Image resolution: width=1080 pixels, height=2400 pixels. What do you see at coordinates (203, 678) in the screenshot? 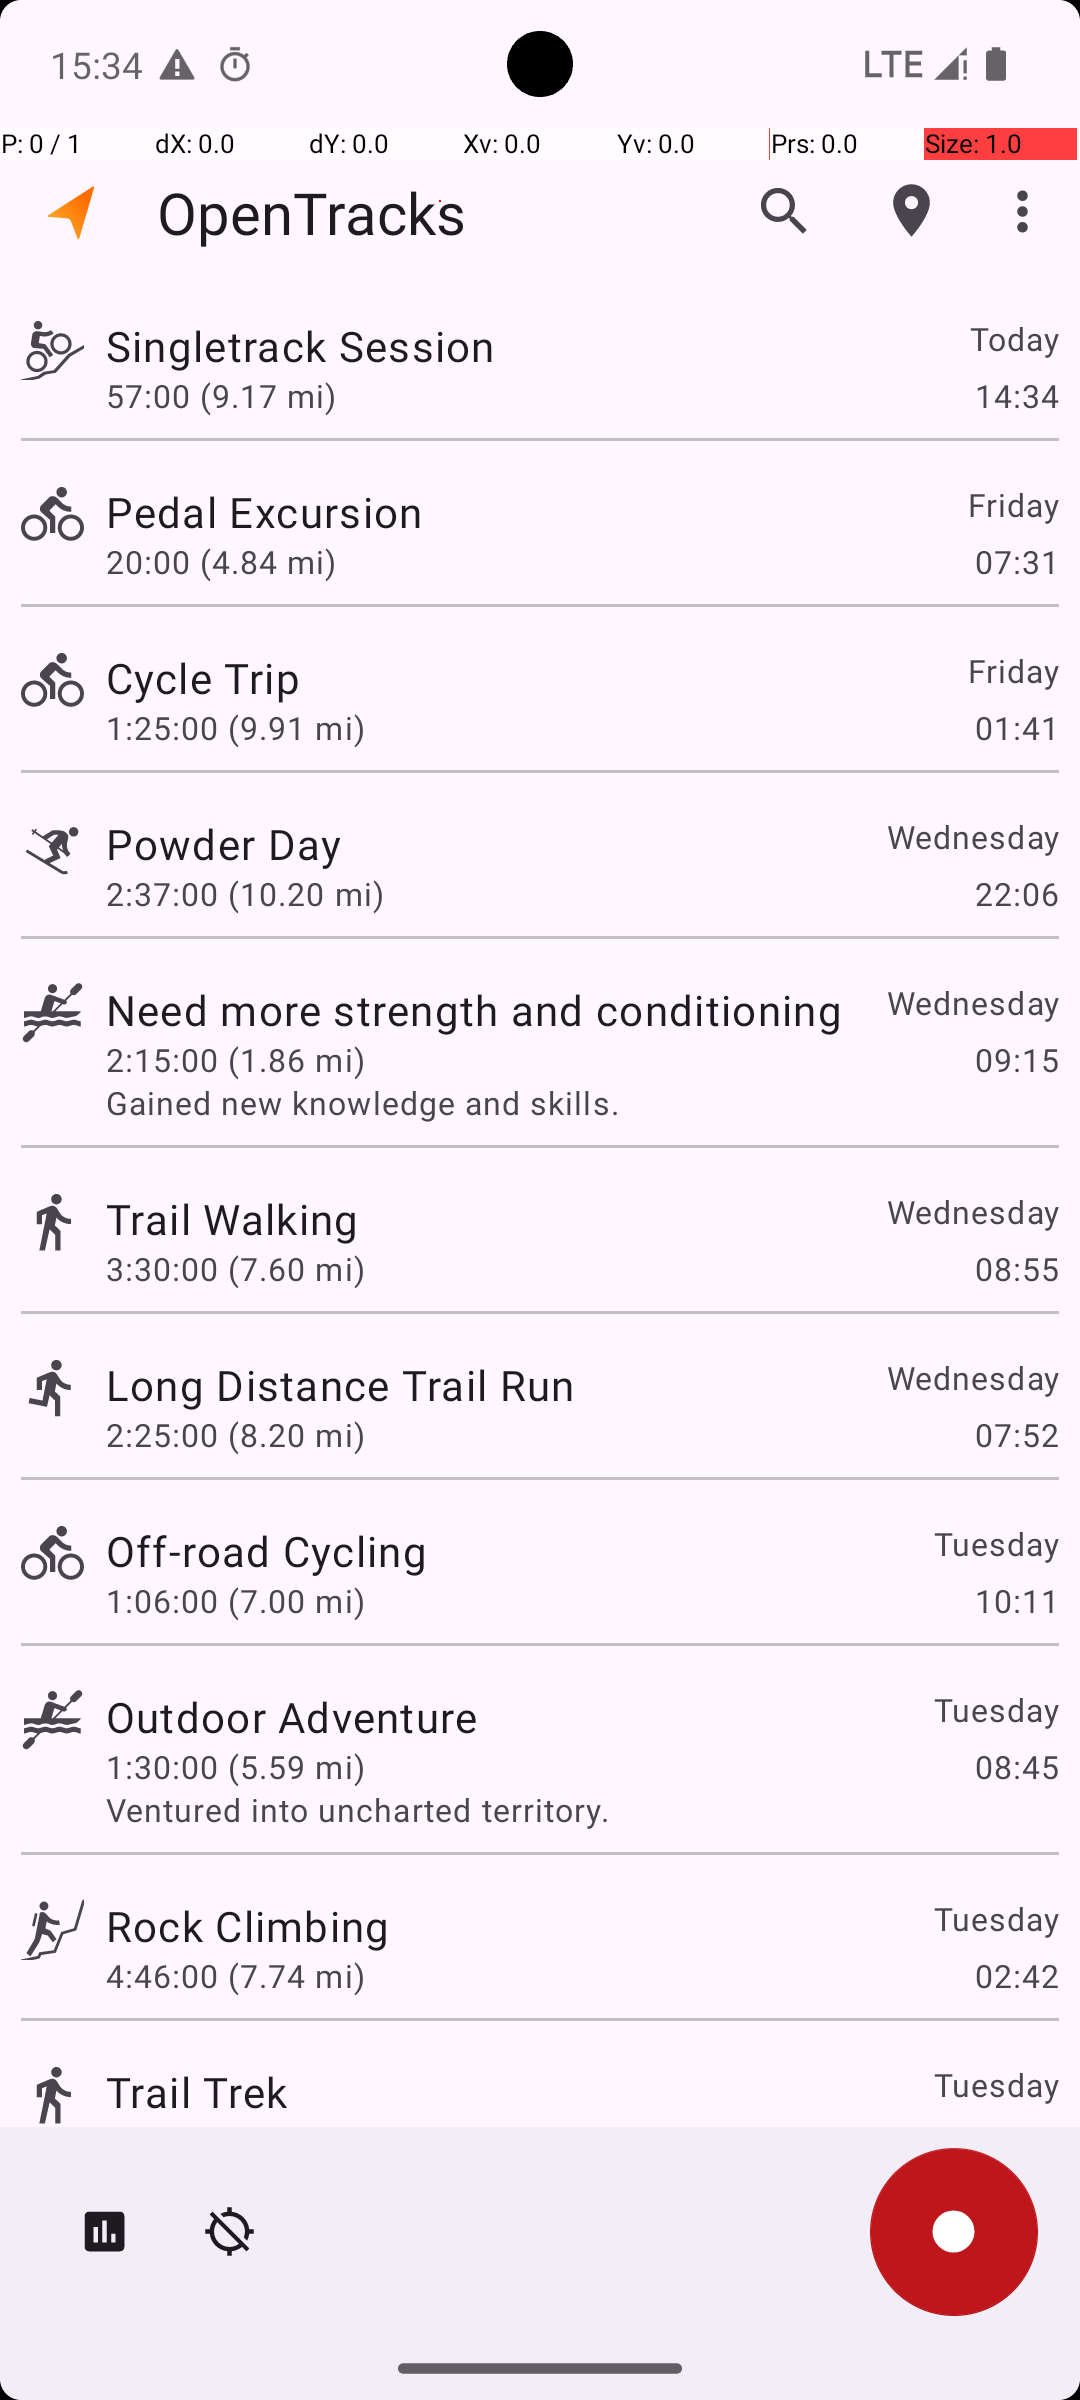
I see `Cycle Trip` at bounding box center [203, 678].